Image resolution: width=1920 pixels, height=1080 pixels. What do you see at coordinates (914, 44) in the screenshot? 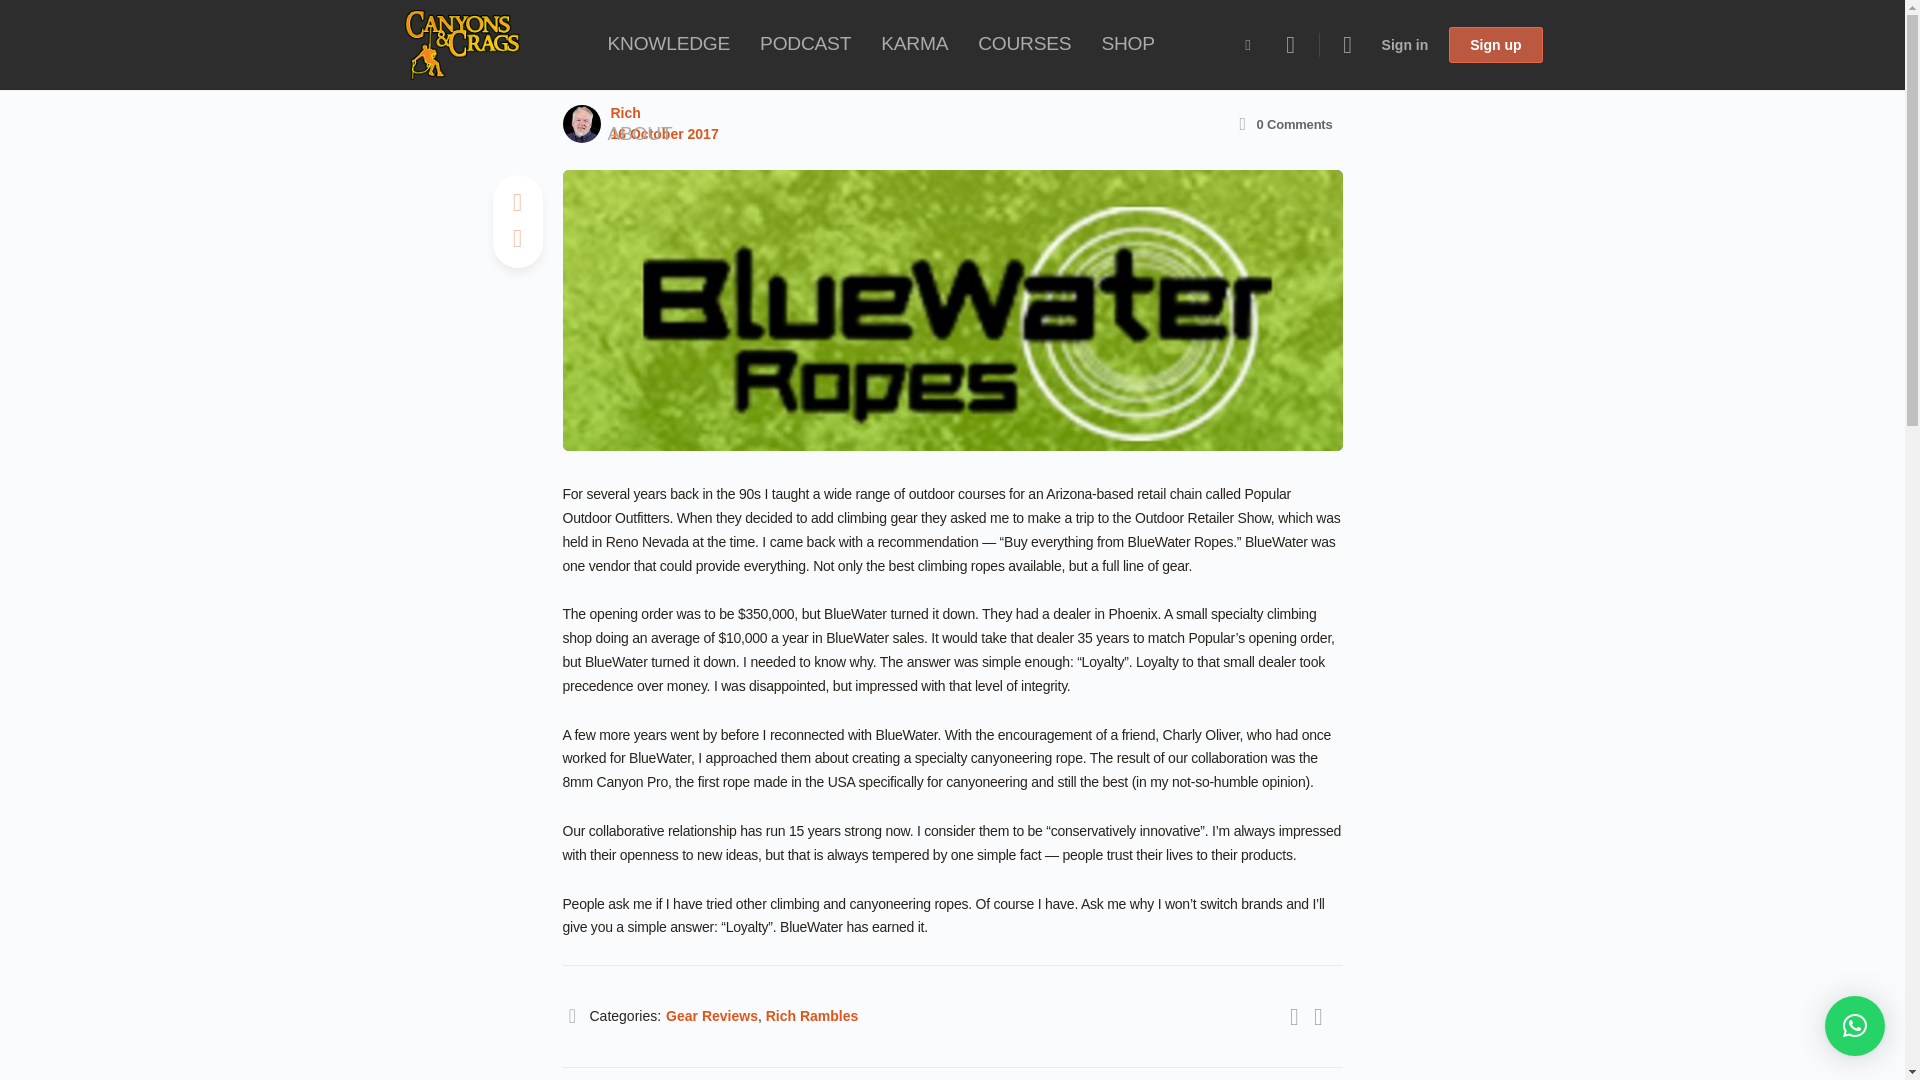
I see `KARMA` at bounding box center [914, 44].